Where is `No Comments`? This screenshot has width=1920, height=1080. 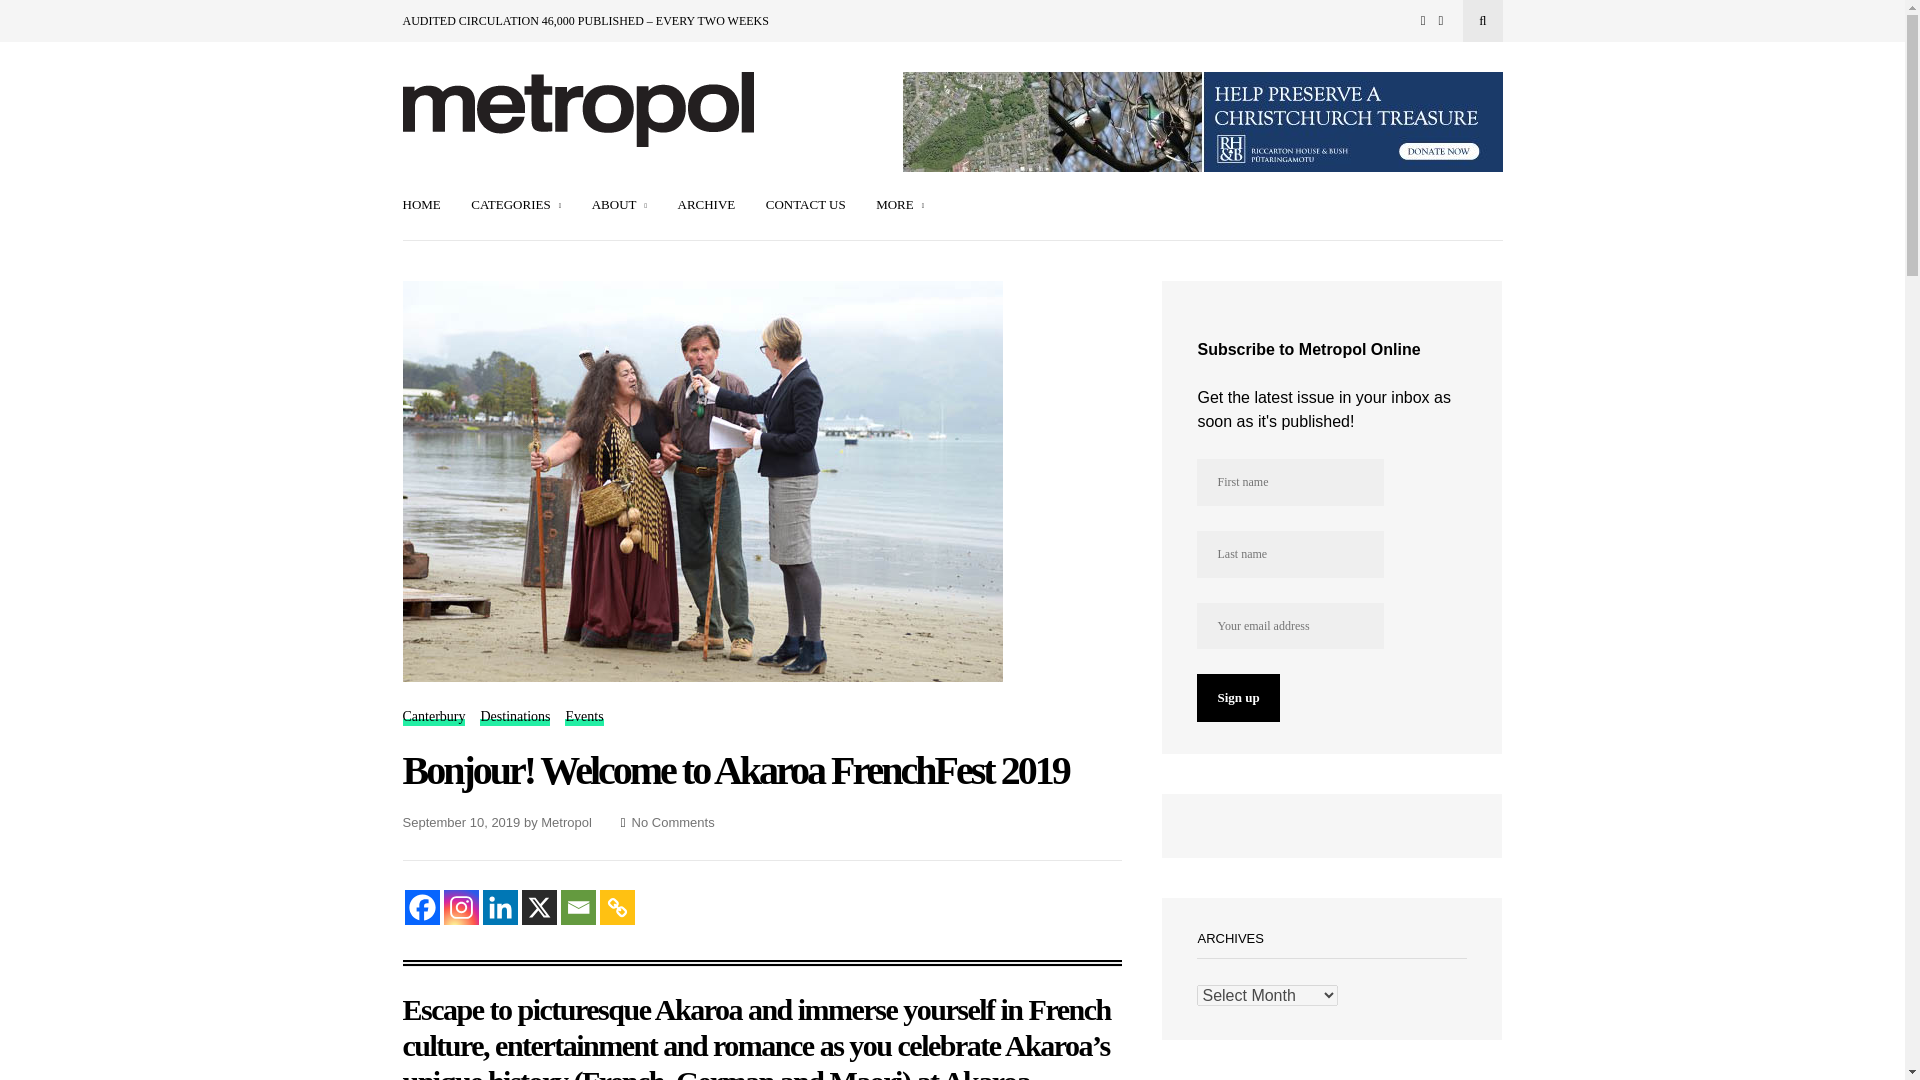
No Comments is located at coordinates (672, 822).